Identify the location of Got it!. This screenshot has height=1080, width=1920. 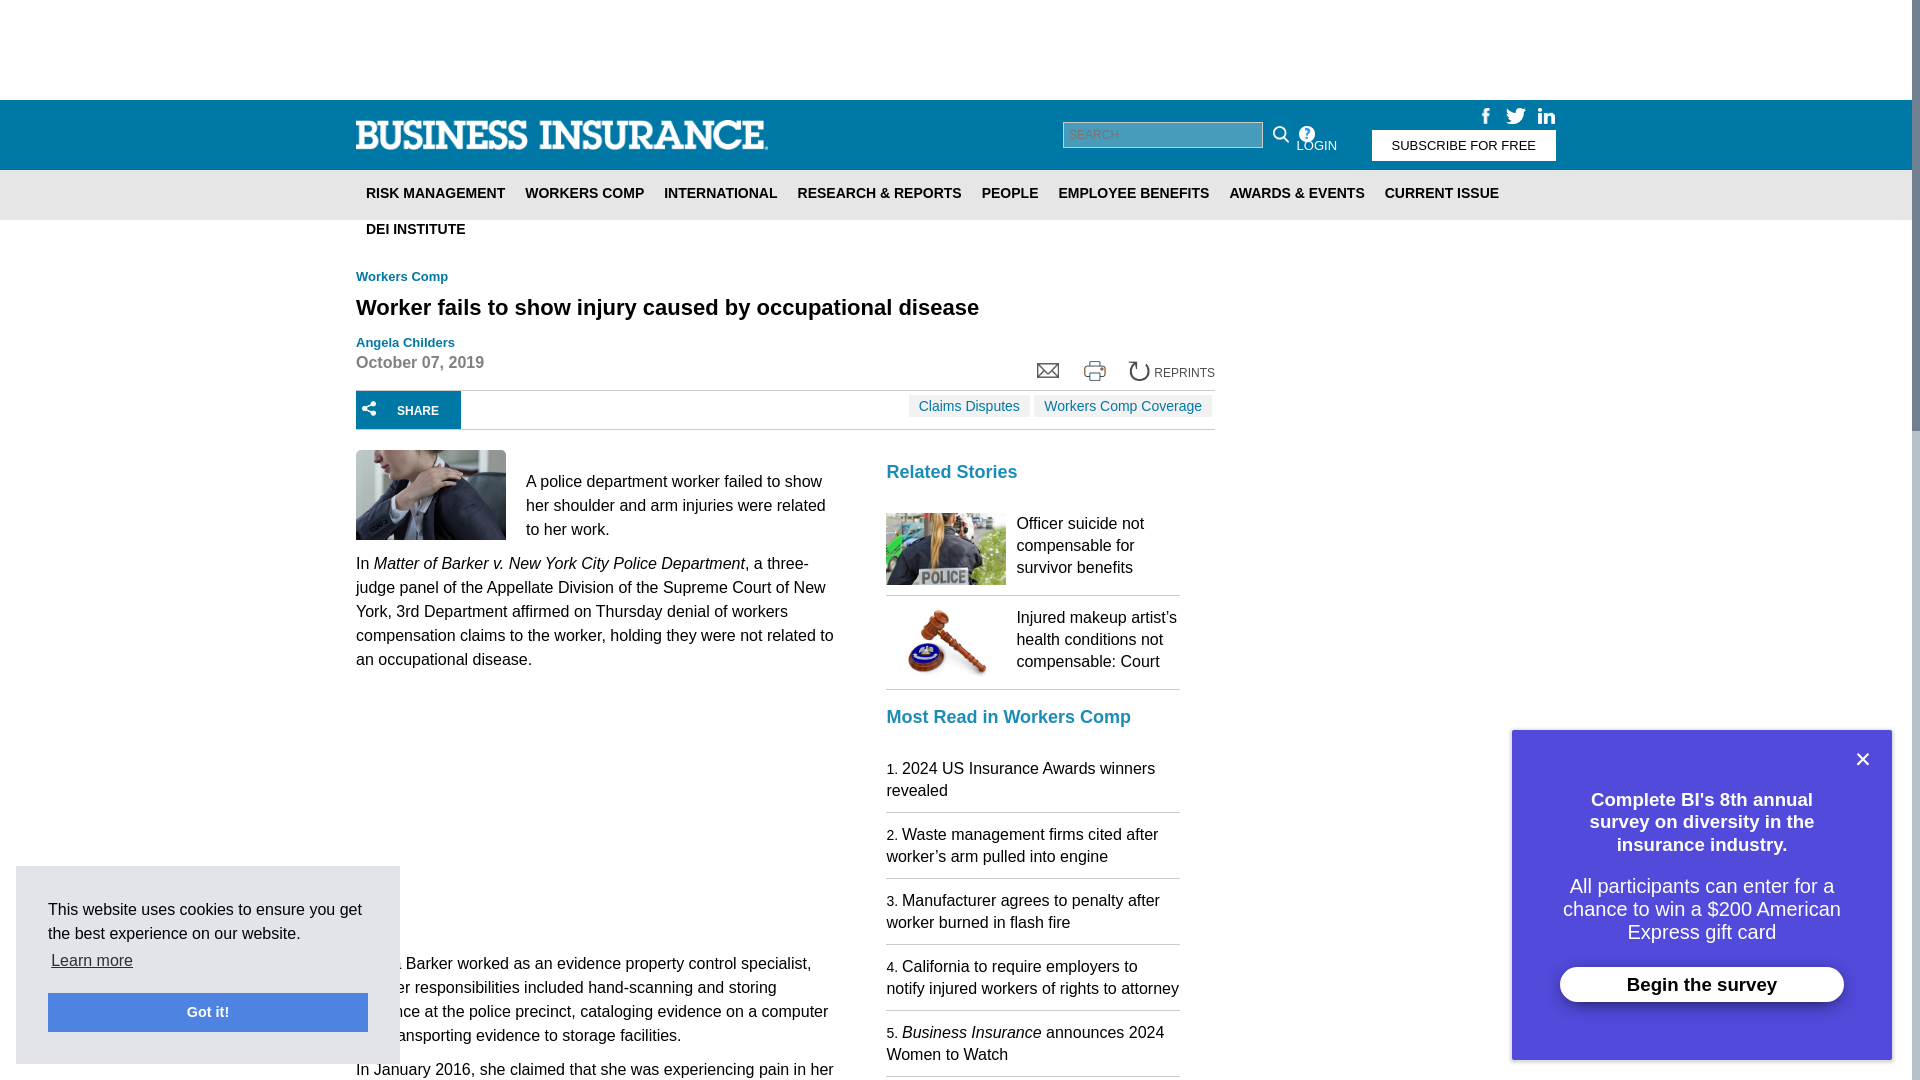
(208, 1012).